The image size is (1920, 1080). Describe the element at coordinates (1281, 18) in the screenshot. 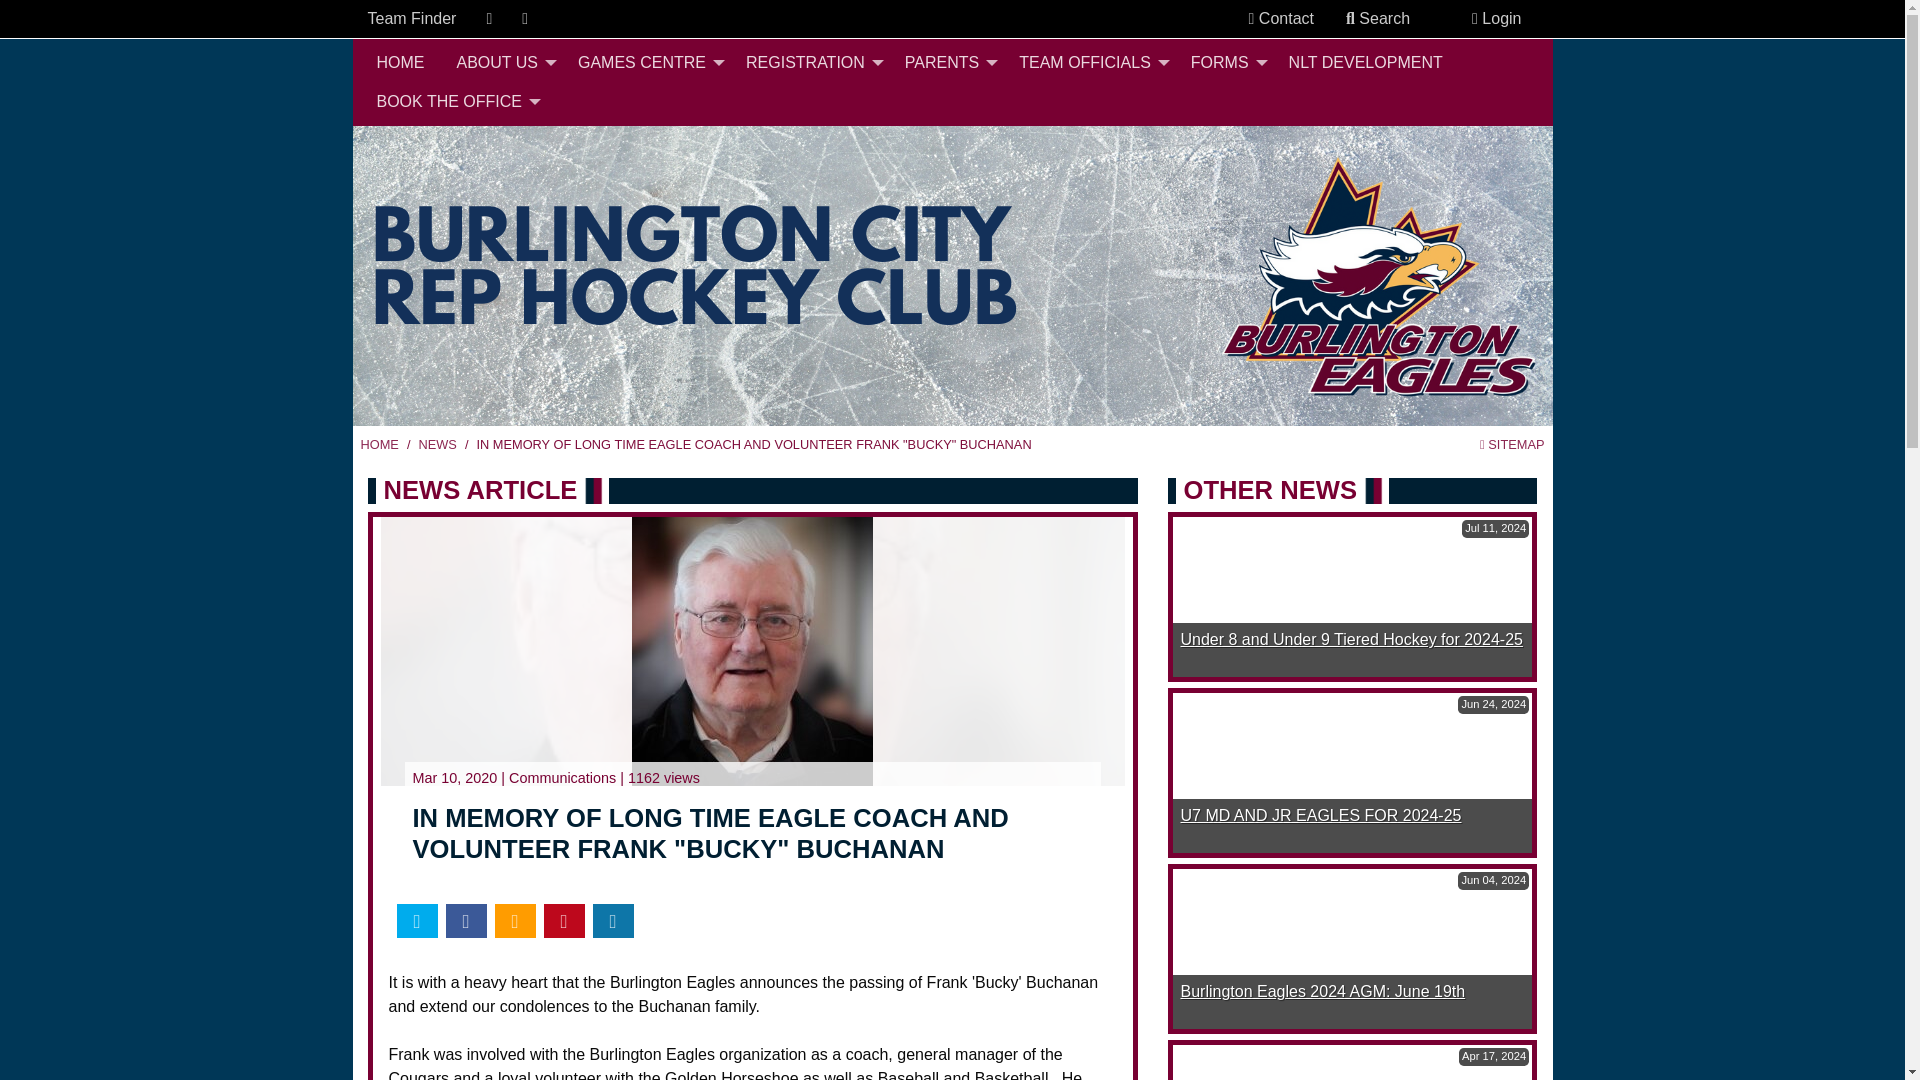

I see ` Contact` at that location.